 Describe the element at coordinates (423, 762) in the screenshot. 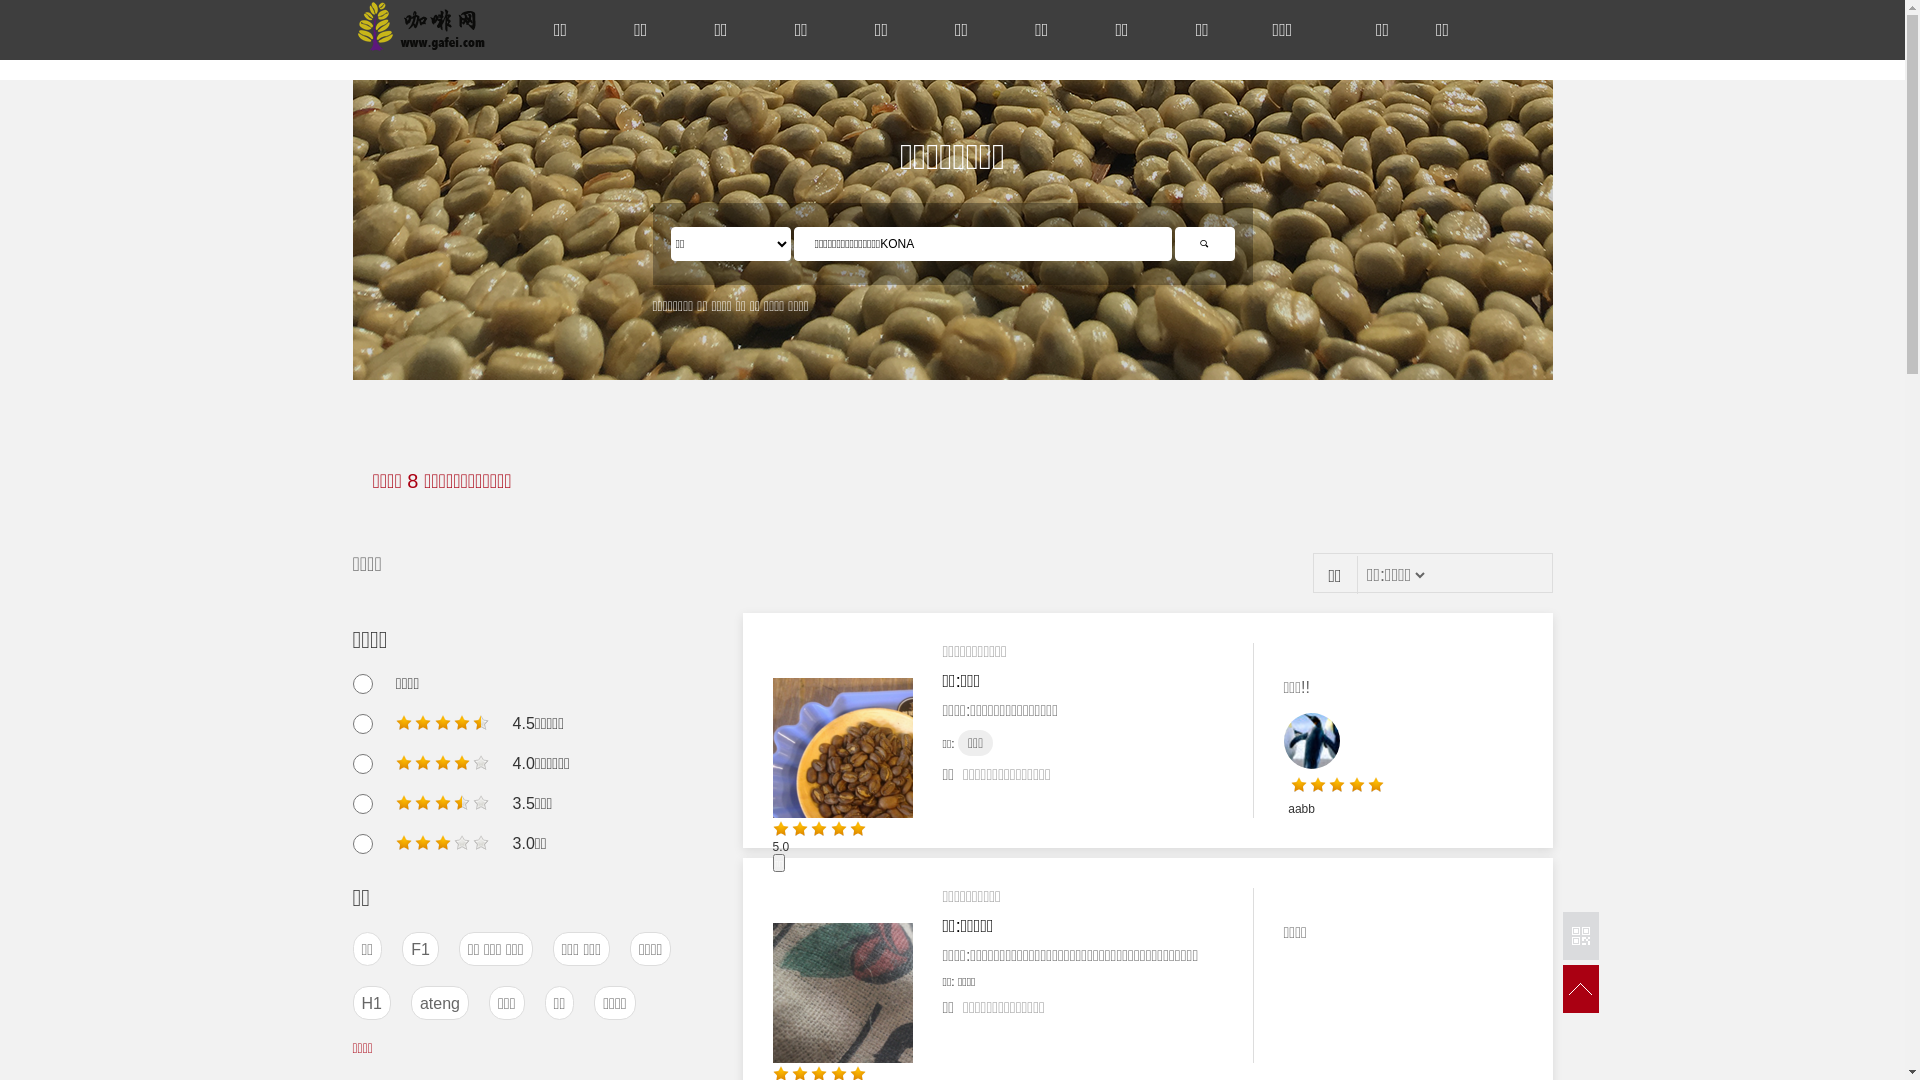

I see `good` at that location.